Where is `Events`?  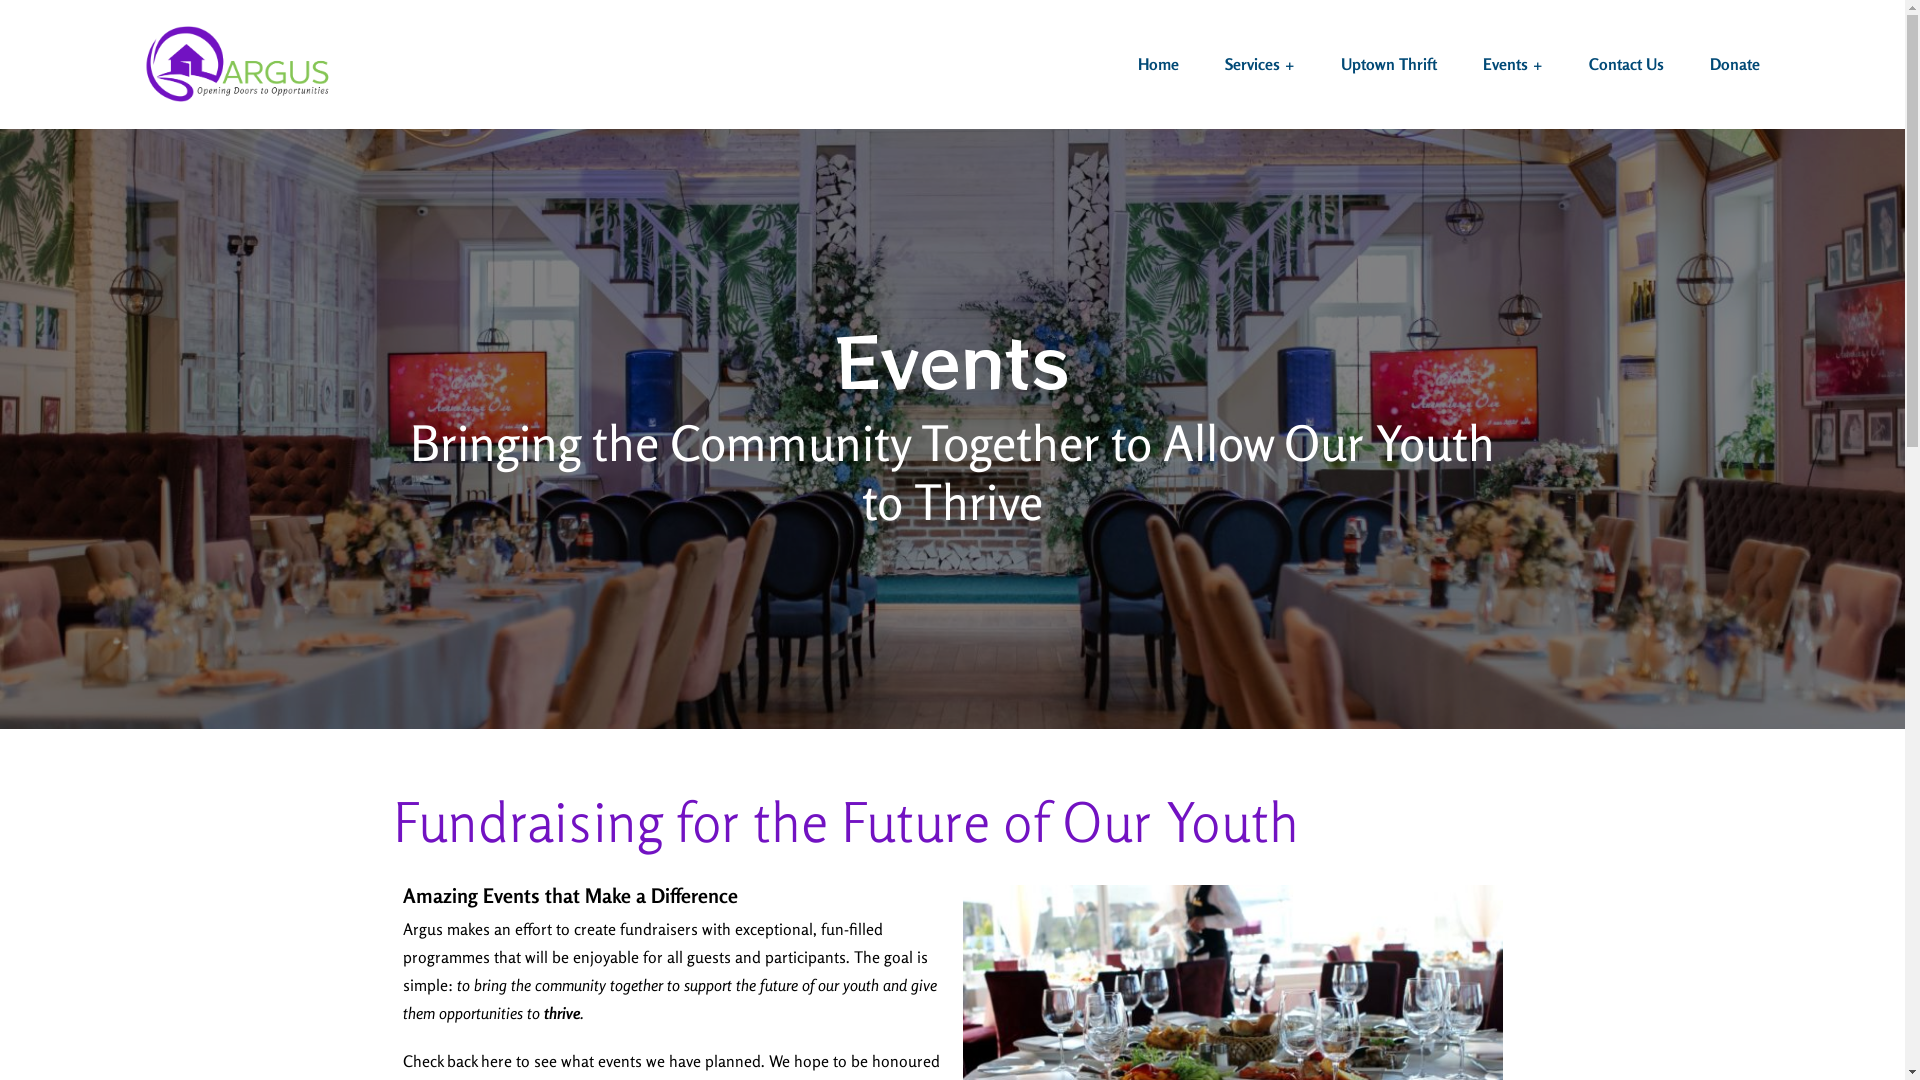
Events is located at coordinates (1513, 64).